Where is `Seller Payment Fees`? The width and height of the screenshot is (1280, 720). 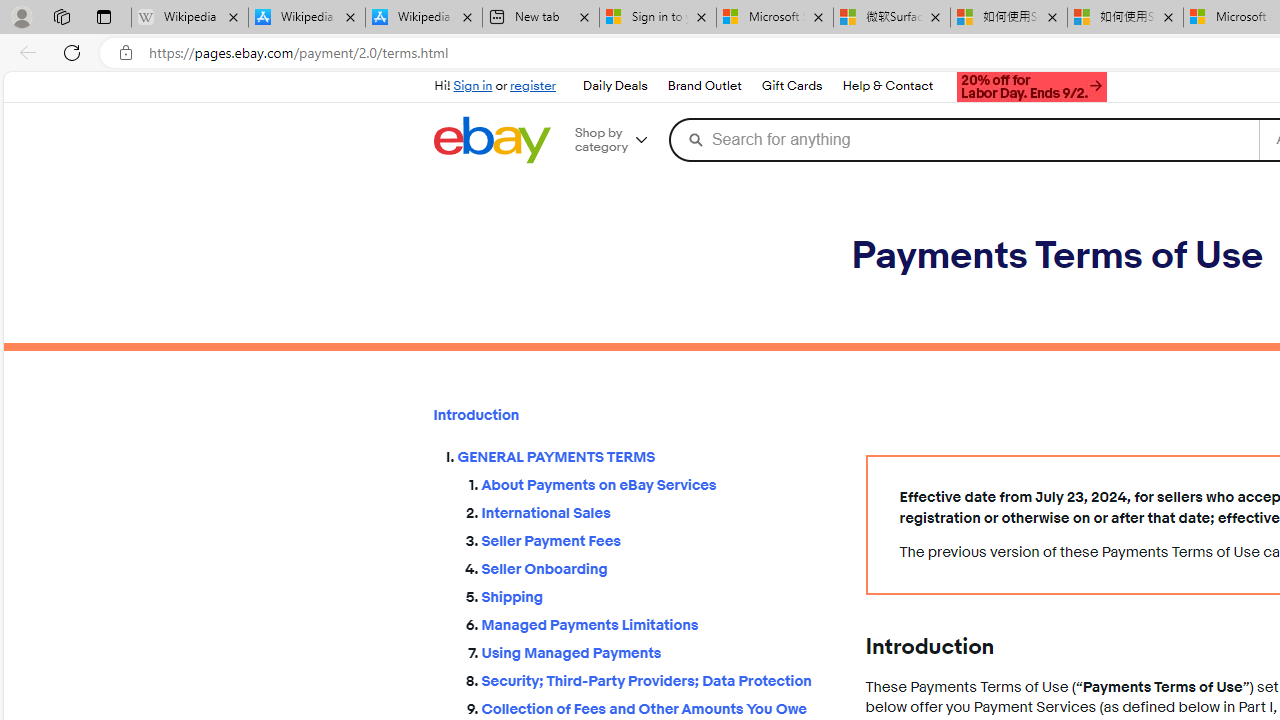 Seller Payment Fees is located at coordinates (658, 537).